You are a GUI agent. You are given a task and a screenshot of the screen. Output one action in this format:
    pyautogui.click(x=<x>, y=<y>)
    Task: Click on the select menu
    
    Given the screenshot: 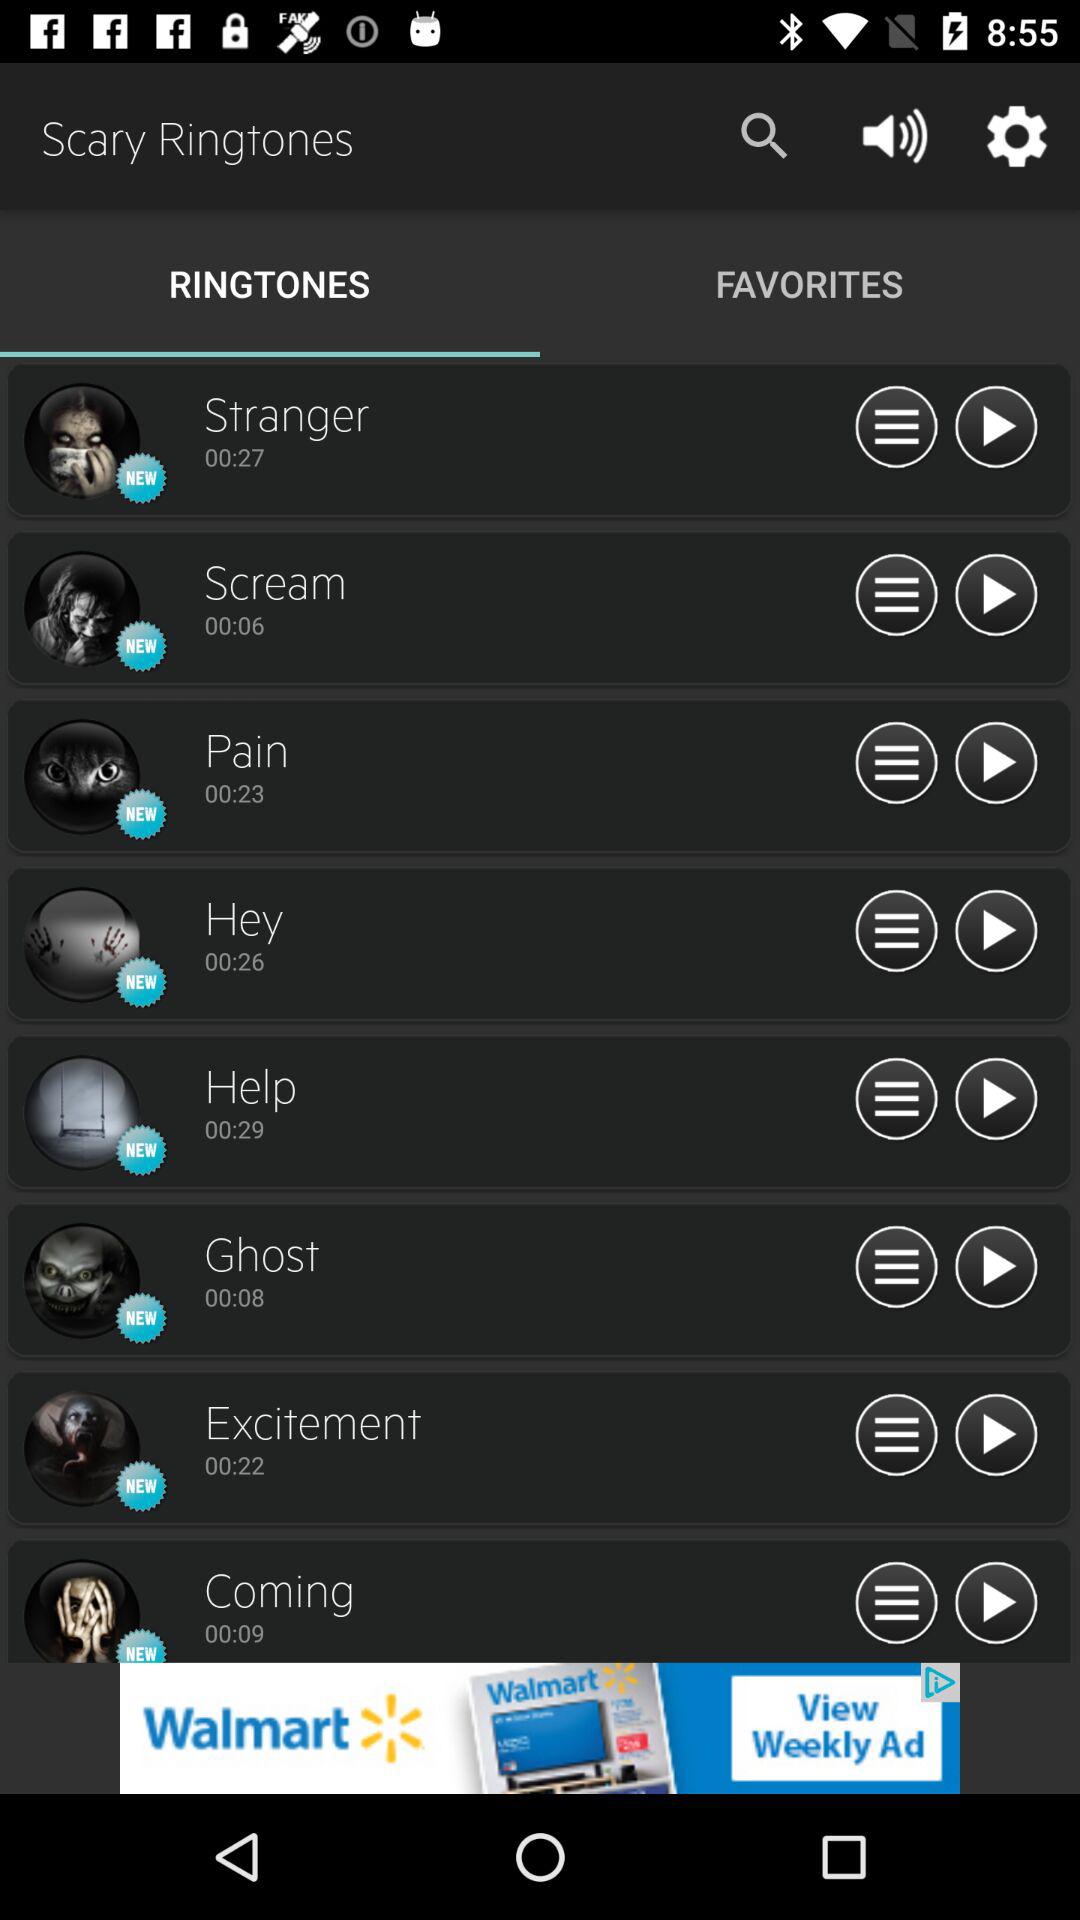 What is the action you would take?
    pyautogui.click(x=896, y=1268)
    